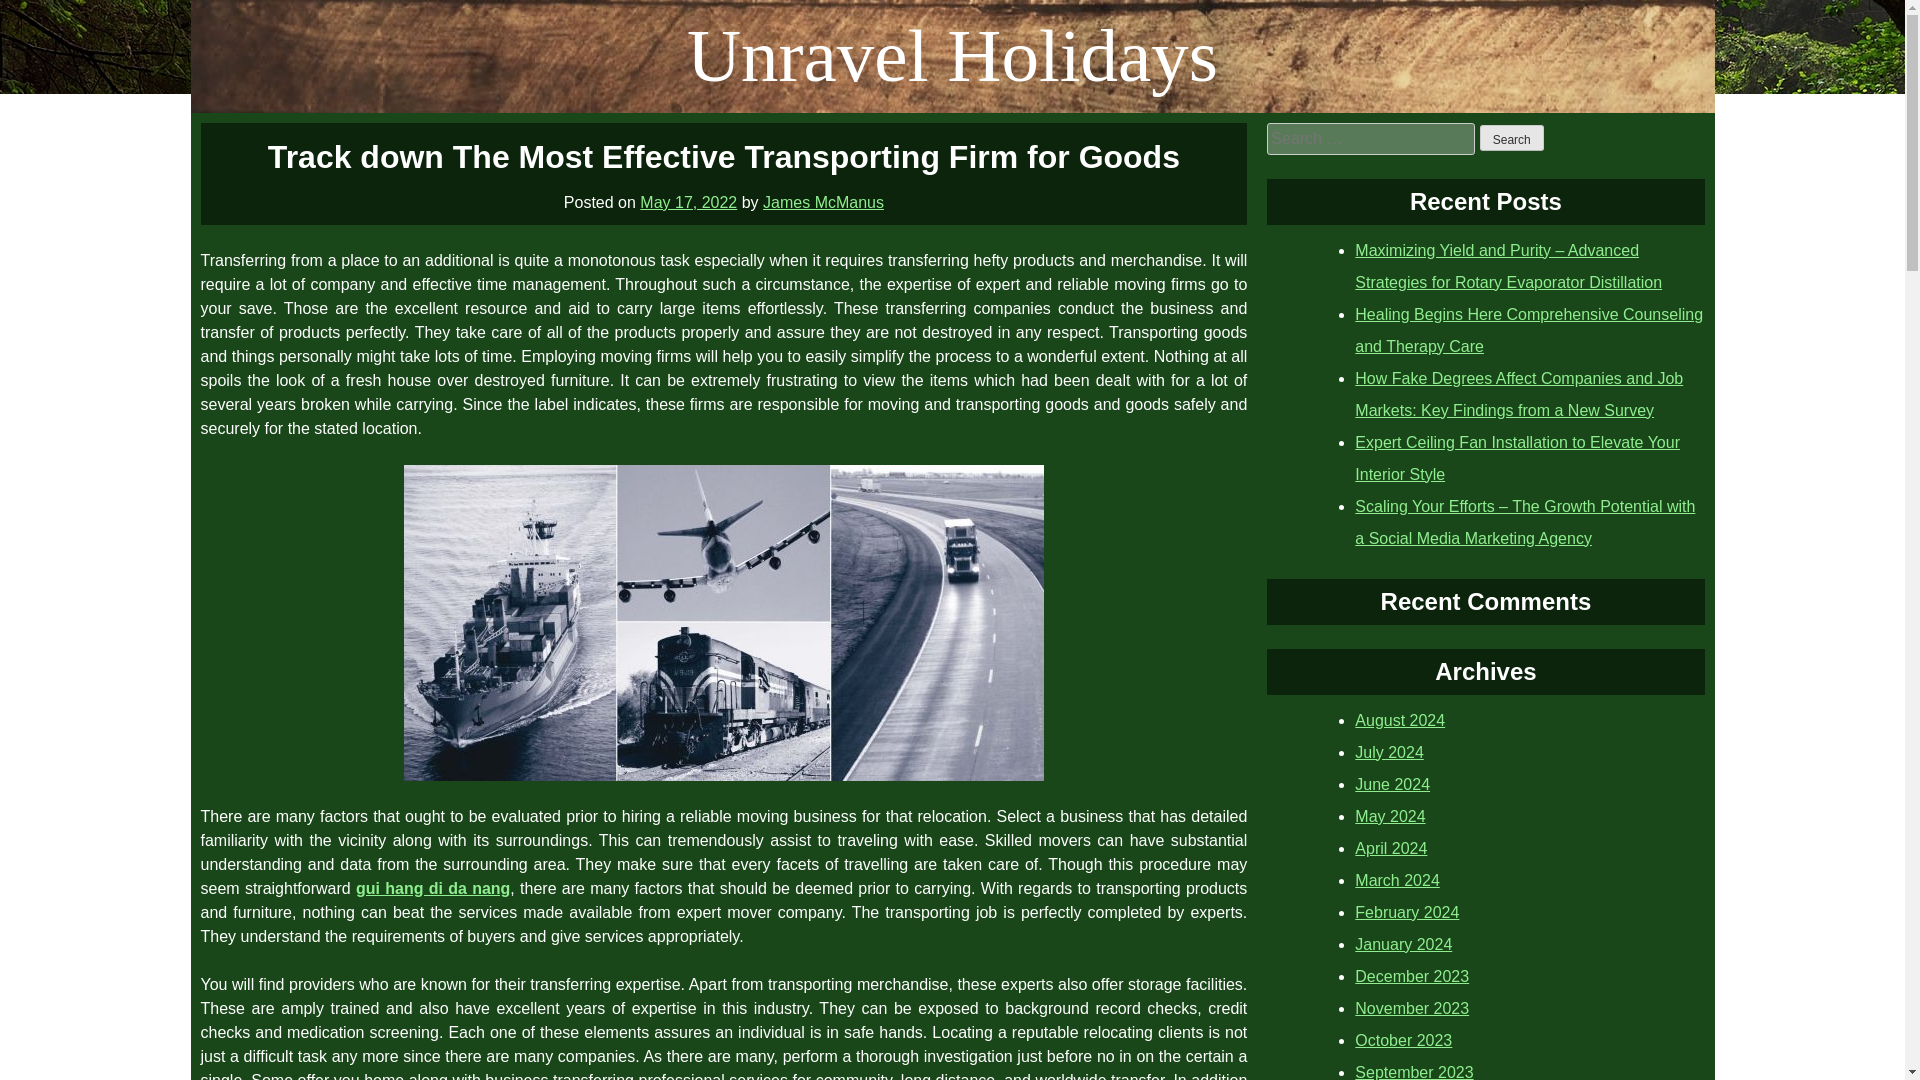 The width and height of the screenshot is (1920, 1080). What do you see at coordinates (952, 56) in the screenshot?
I see `Unravel Holidays` at bounding box center [952, 56].